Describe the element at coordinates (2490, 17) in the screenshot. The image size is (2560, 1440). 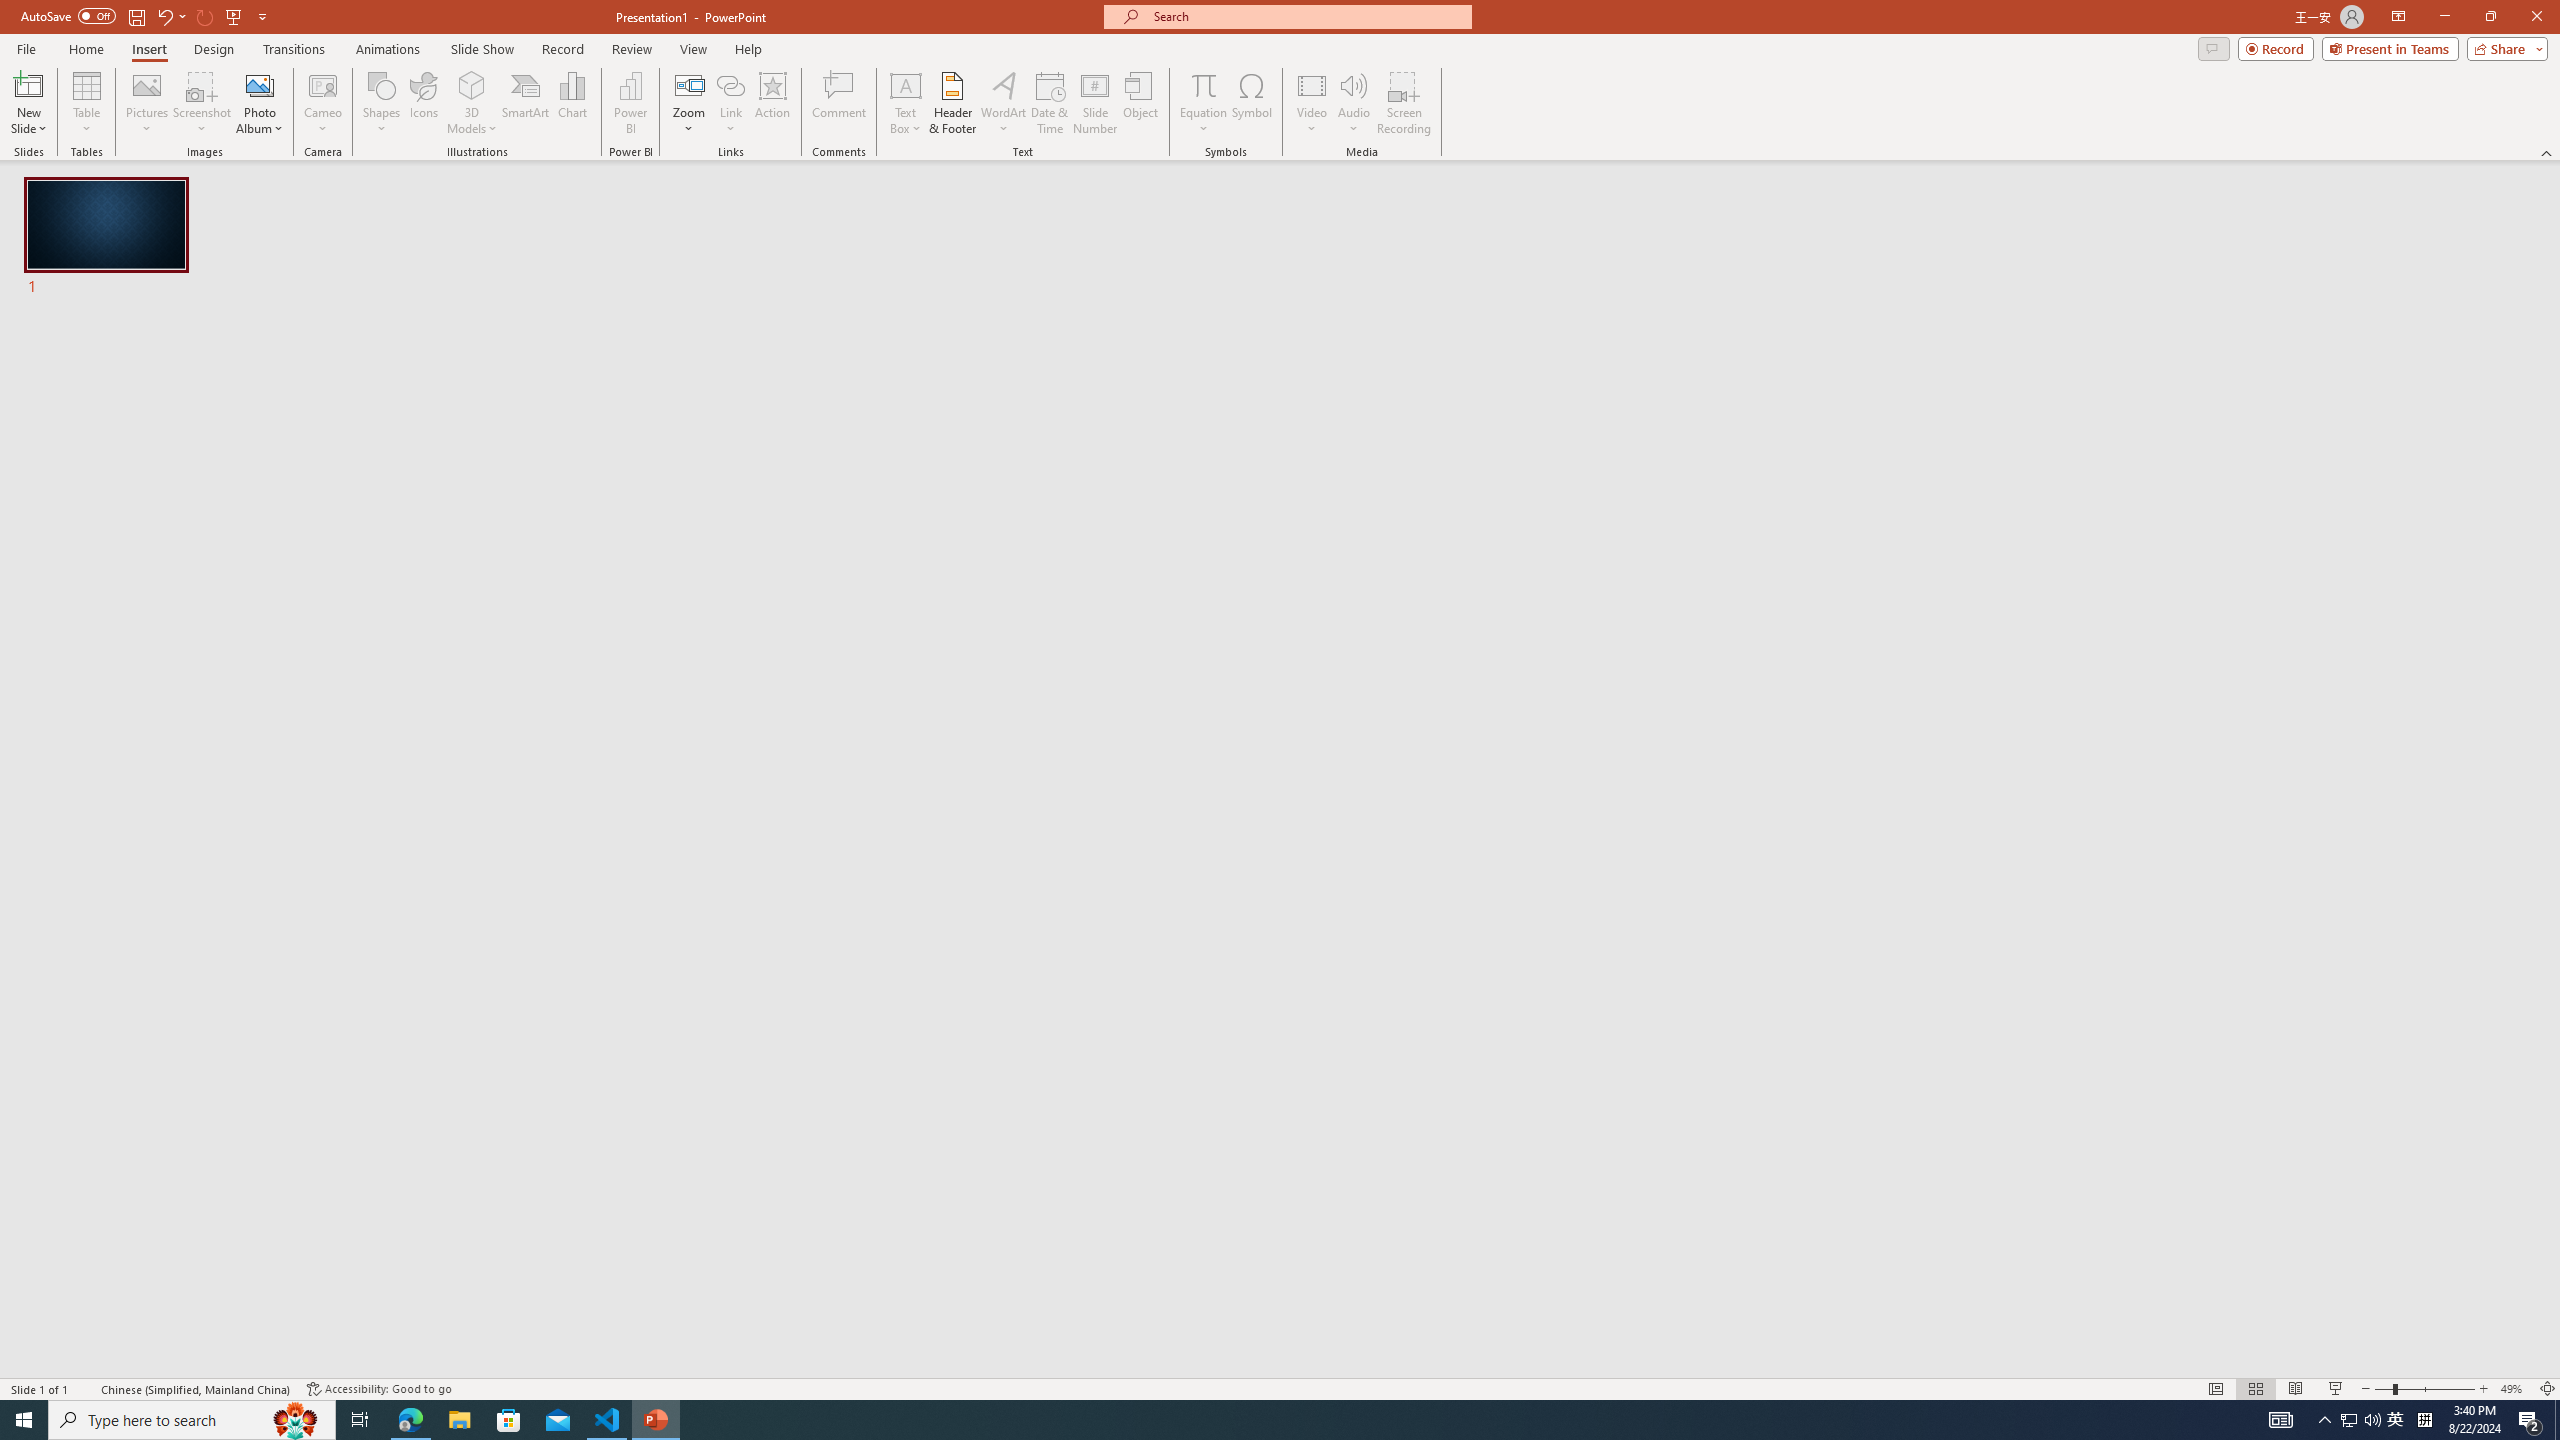
I see `Restore Down` at that location.